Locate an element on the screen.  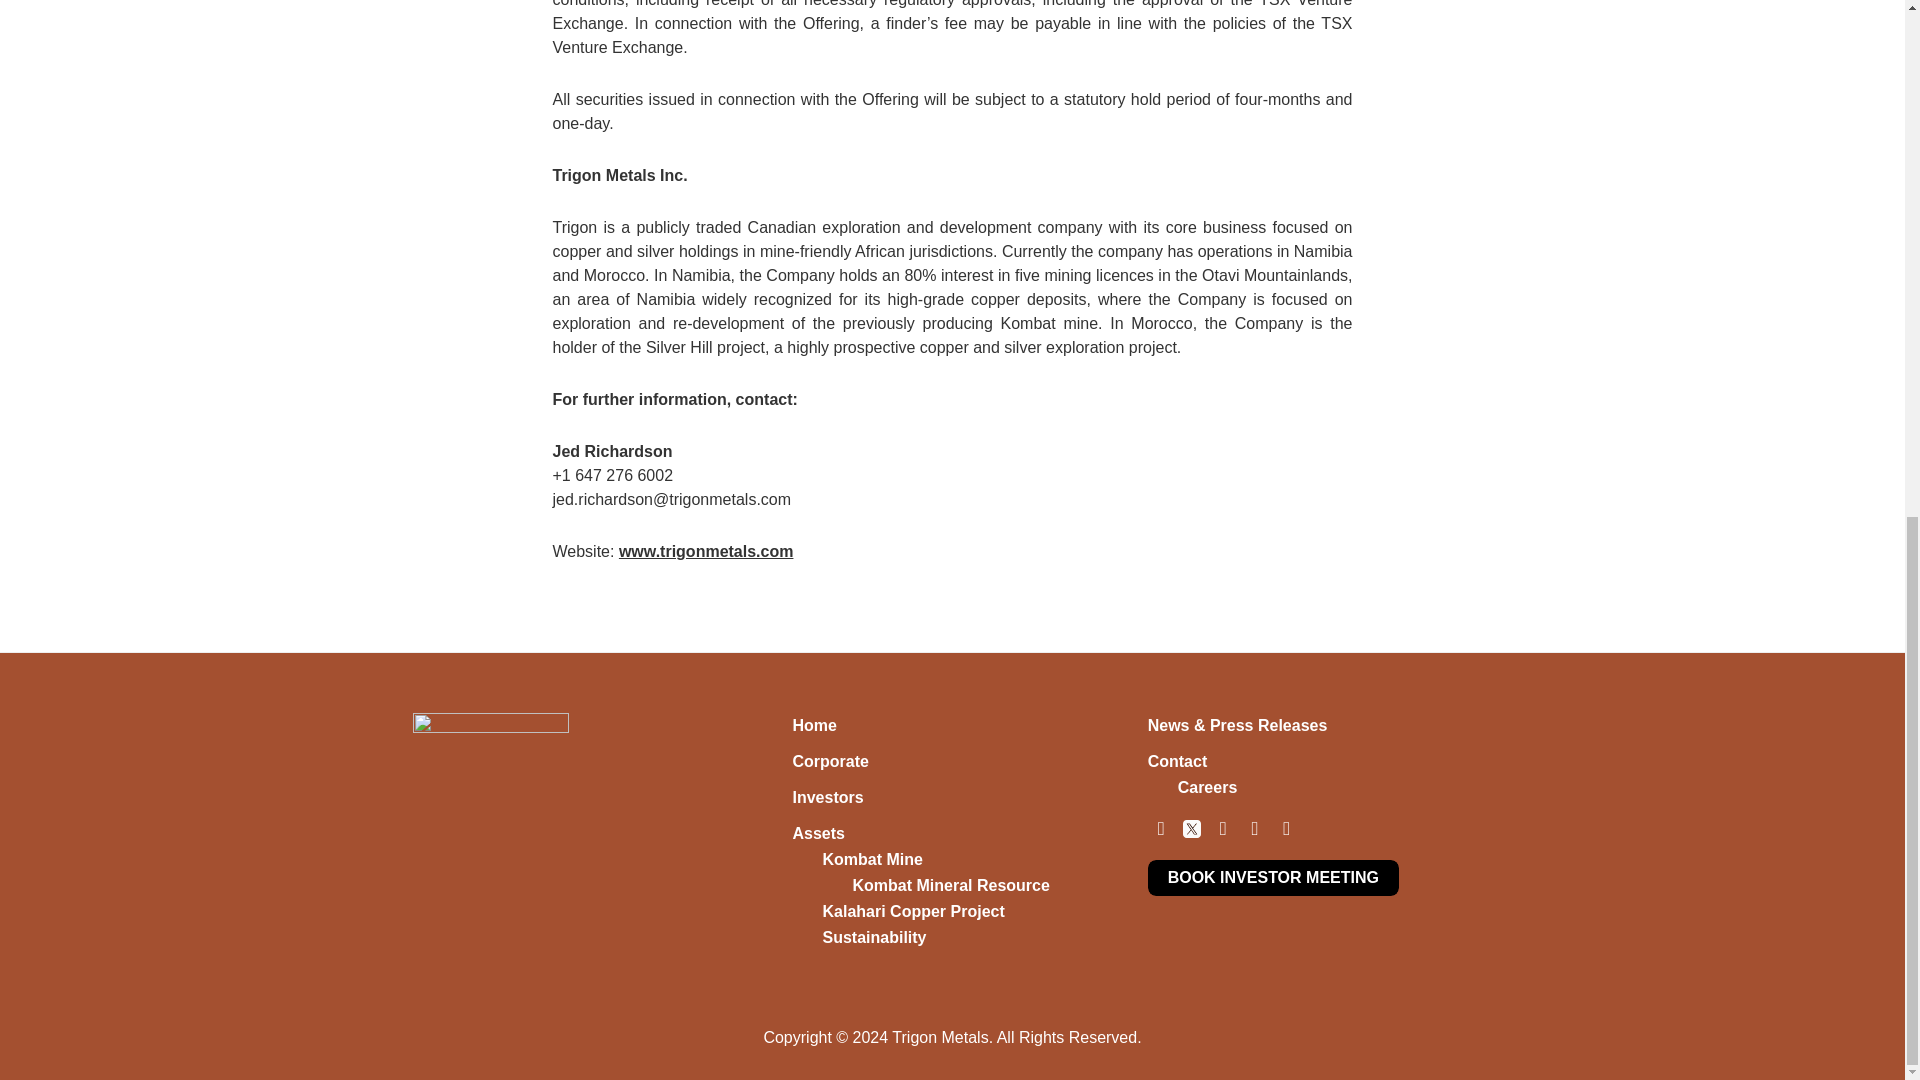
Contact is located at coordinates (1178, 761).